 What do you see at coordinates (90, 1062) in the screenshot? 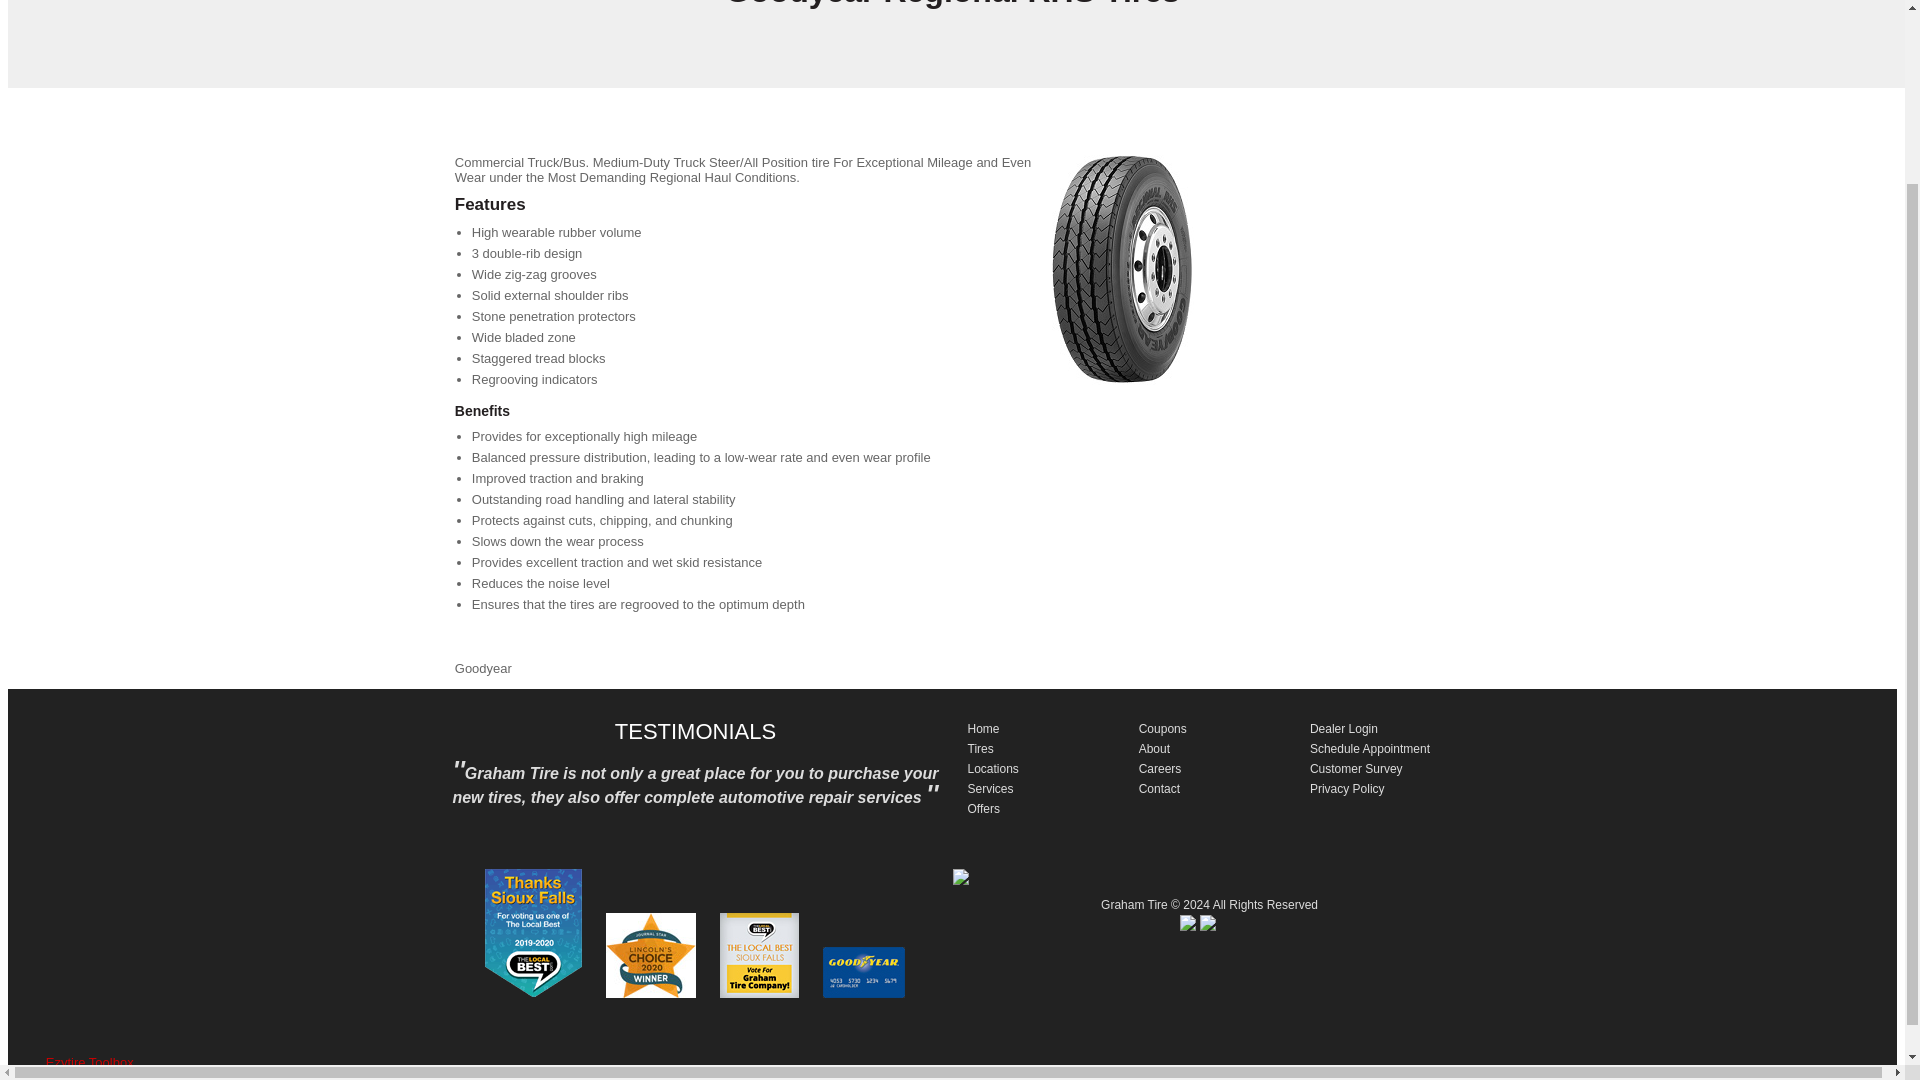
I see `Ezytire Toolbox` at bounding box center [90, 1062].